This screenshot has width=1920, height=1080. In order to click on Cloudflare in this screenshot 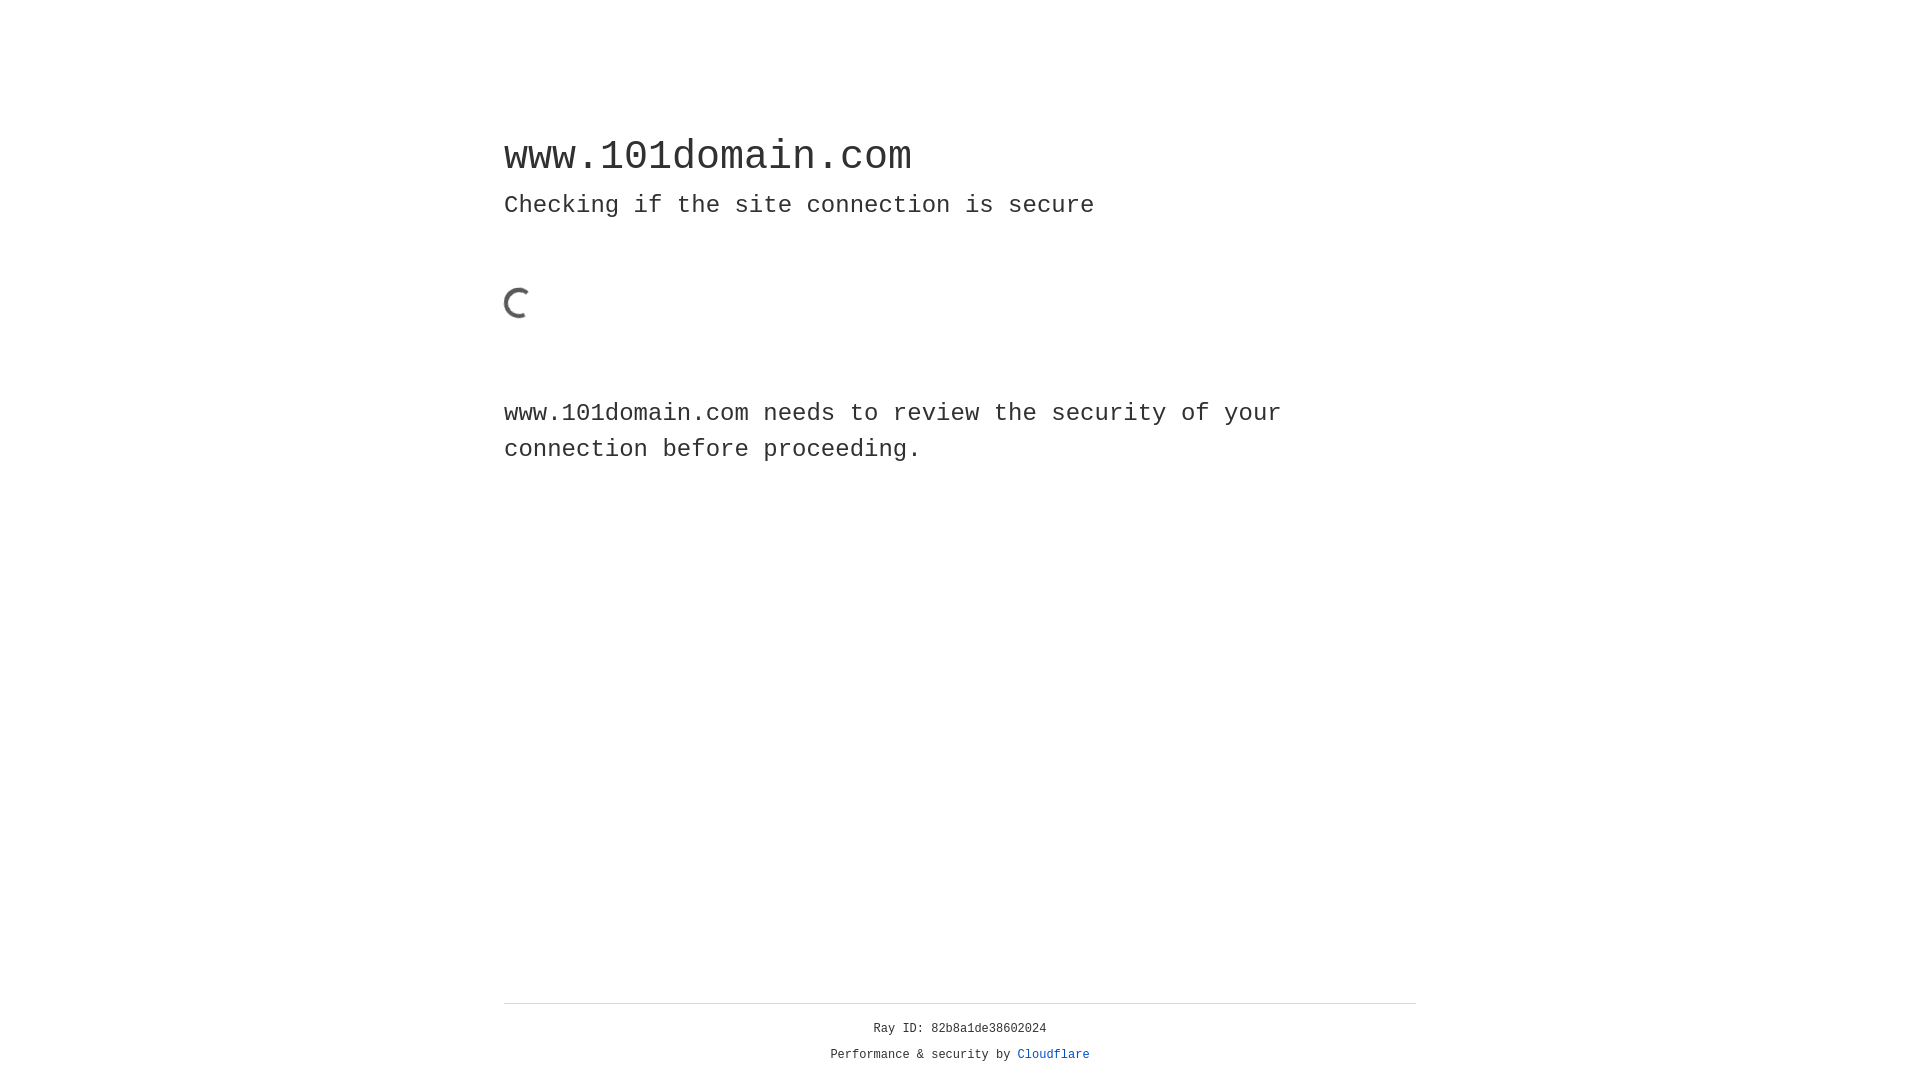, I will do `click(1054, 1055)`.